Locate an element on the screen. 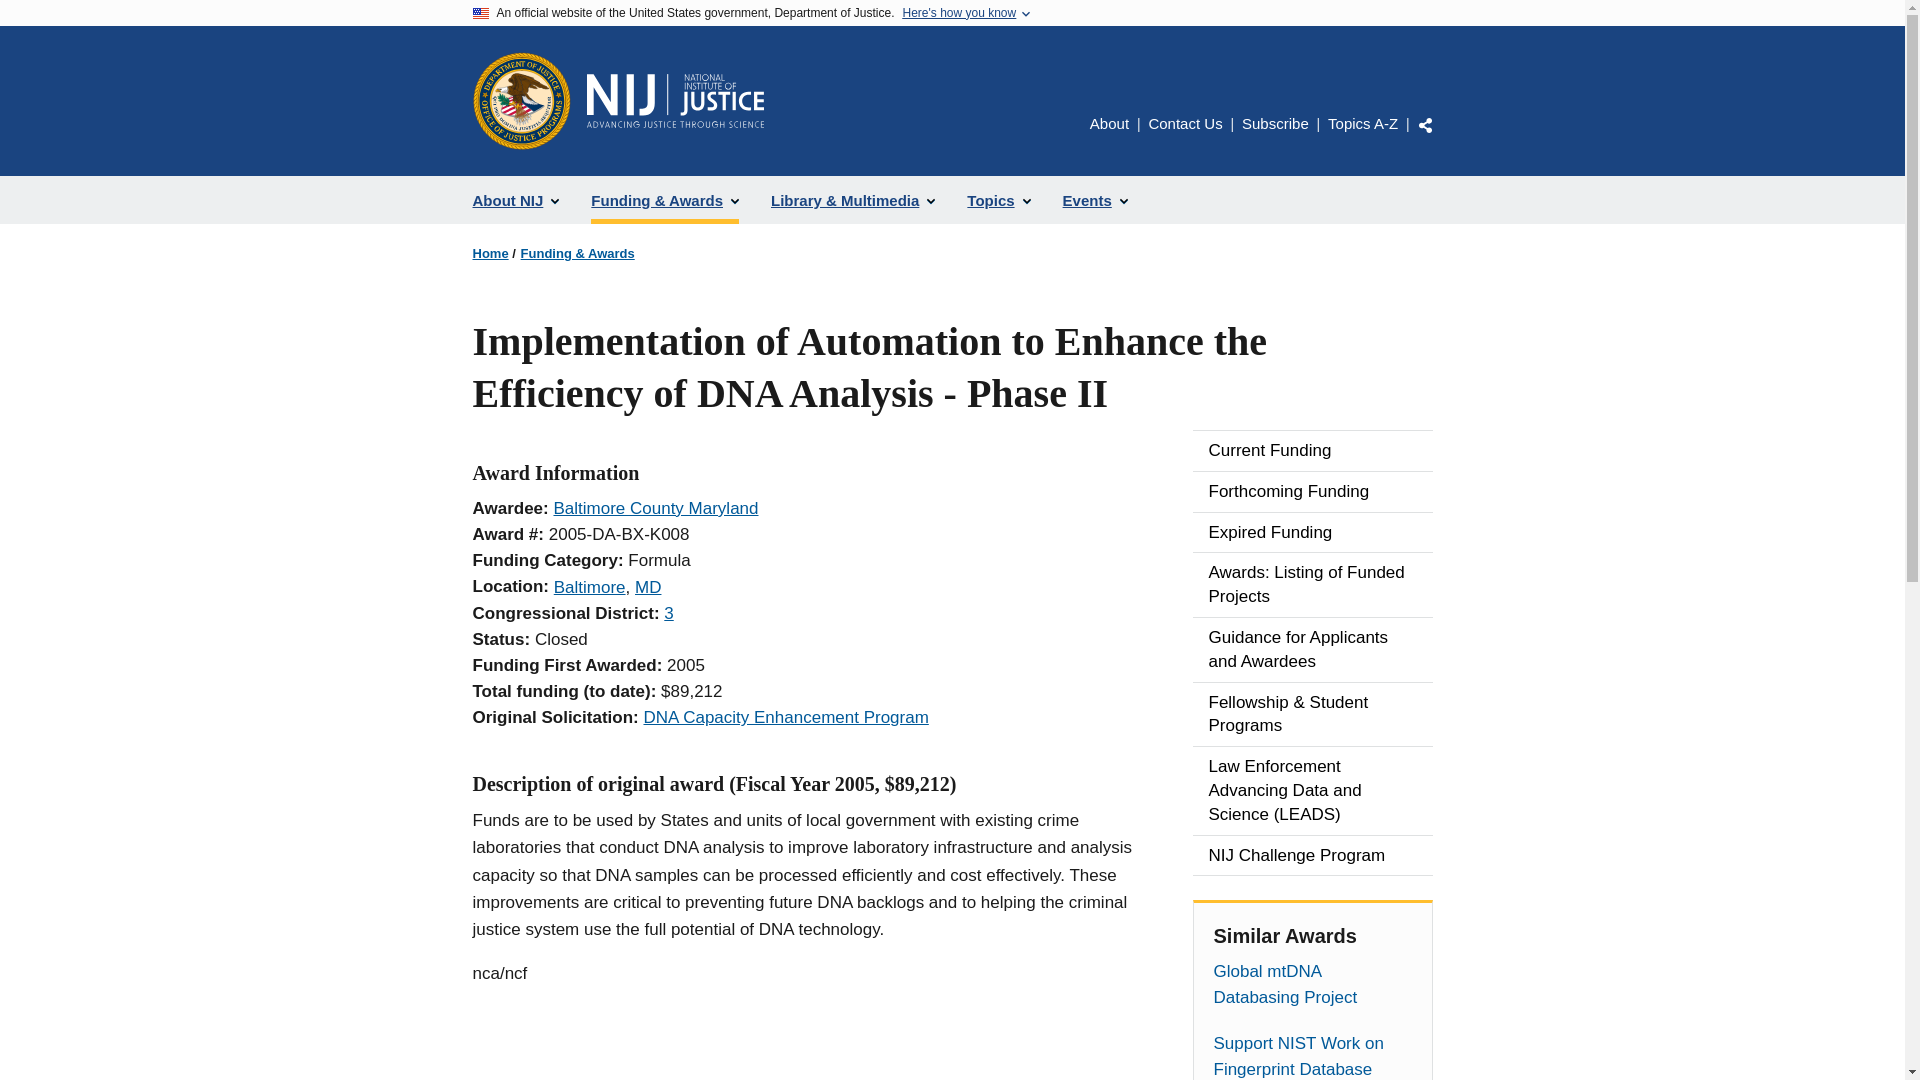  DNA Capacity Enhancement Program is located at coordinates (785, 717).